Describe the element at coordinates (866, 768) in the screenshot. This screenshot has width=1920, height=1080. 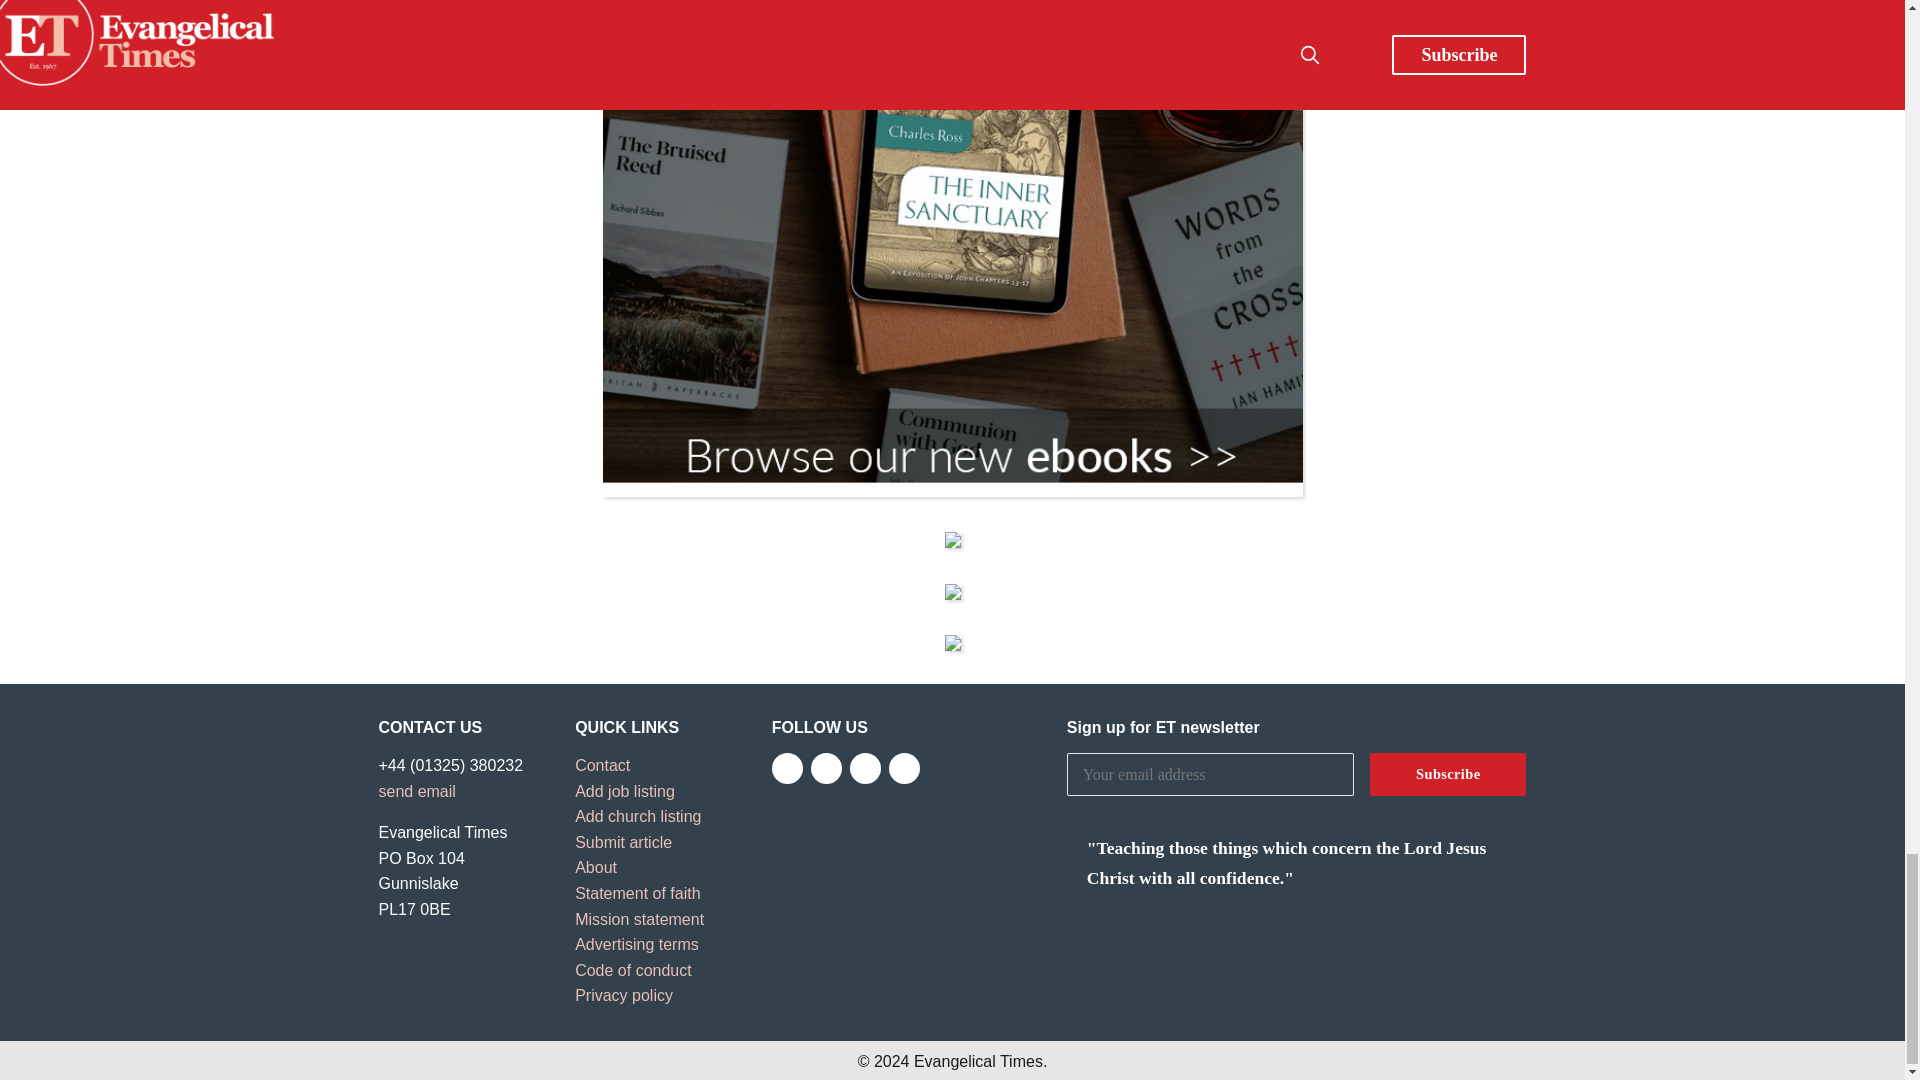
I see `Instagram` at that location.